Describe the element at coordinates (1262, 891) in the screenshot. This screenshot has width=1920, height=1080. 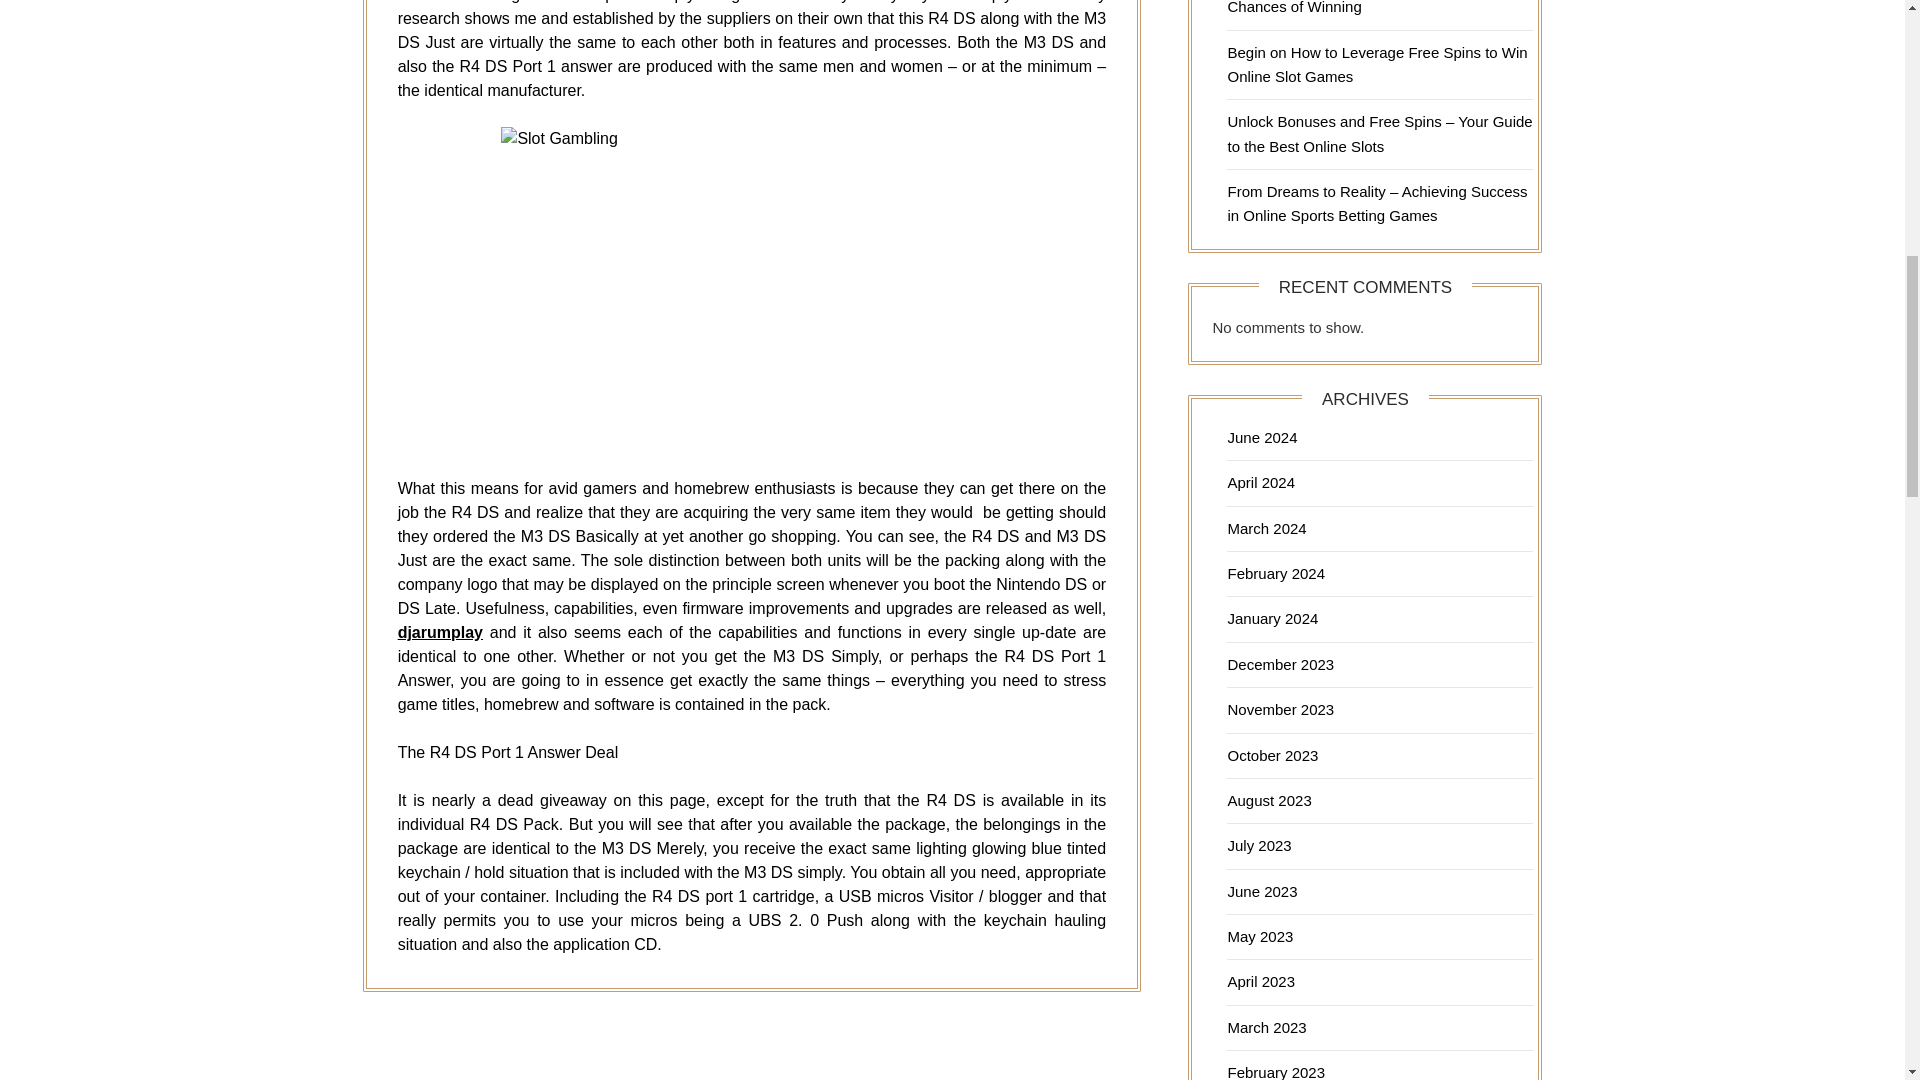
I see `June 2023` at that location.